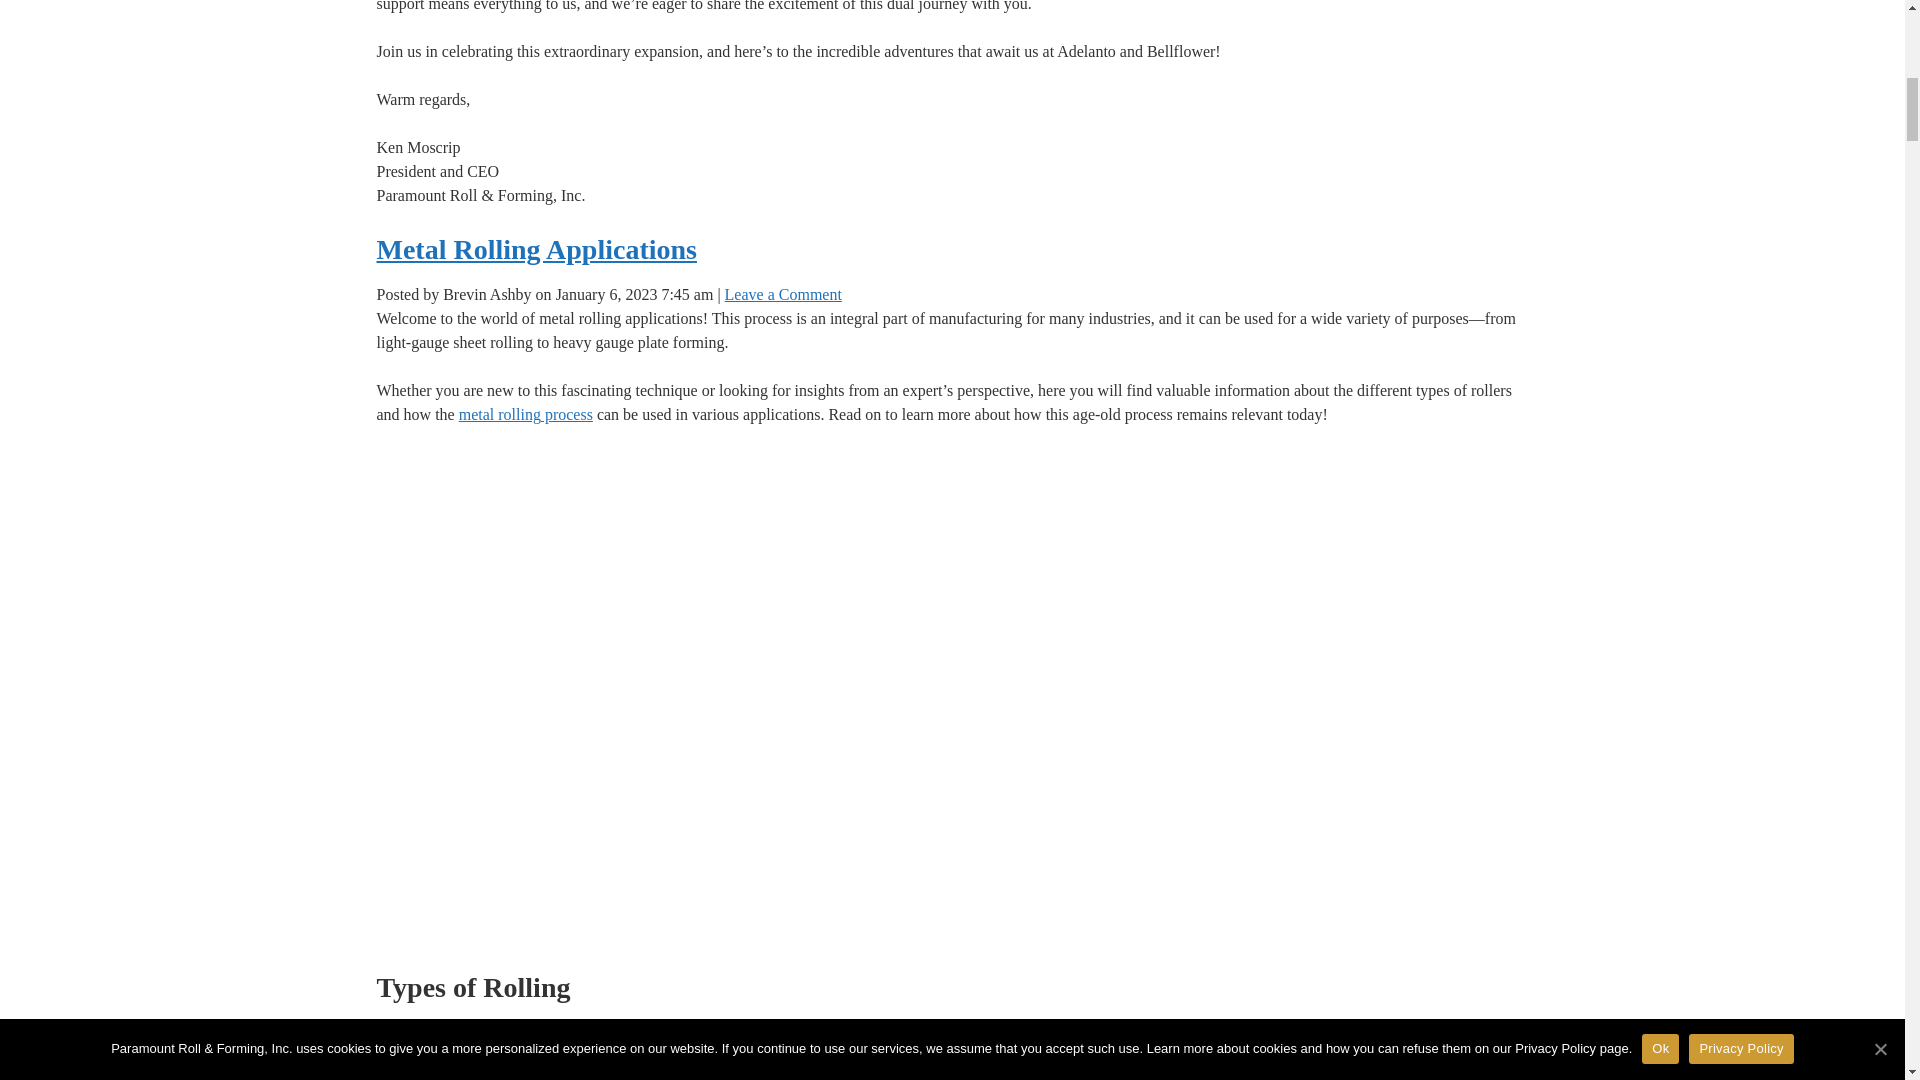 The image size is (1920, 1080). What do you see at coordinates (567, 414) in the screenshot?
I see `process` at bounding box center [567, 414].